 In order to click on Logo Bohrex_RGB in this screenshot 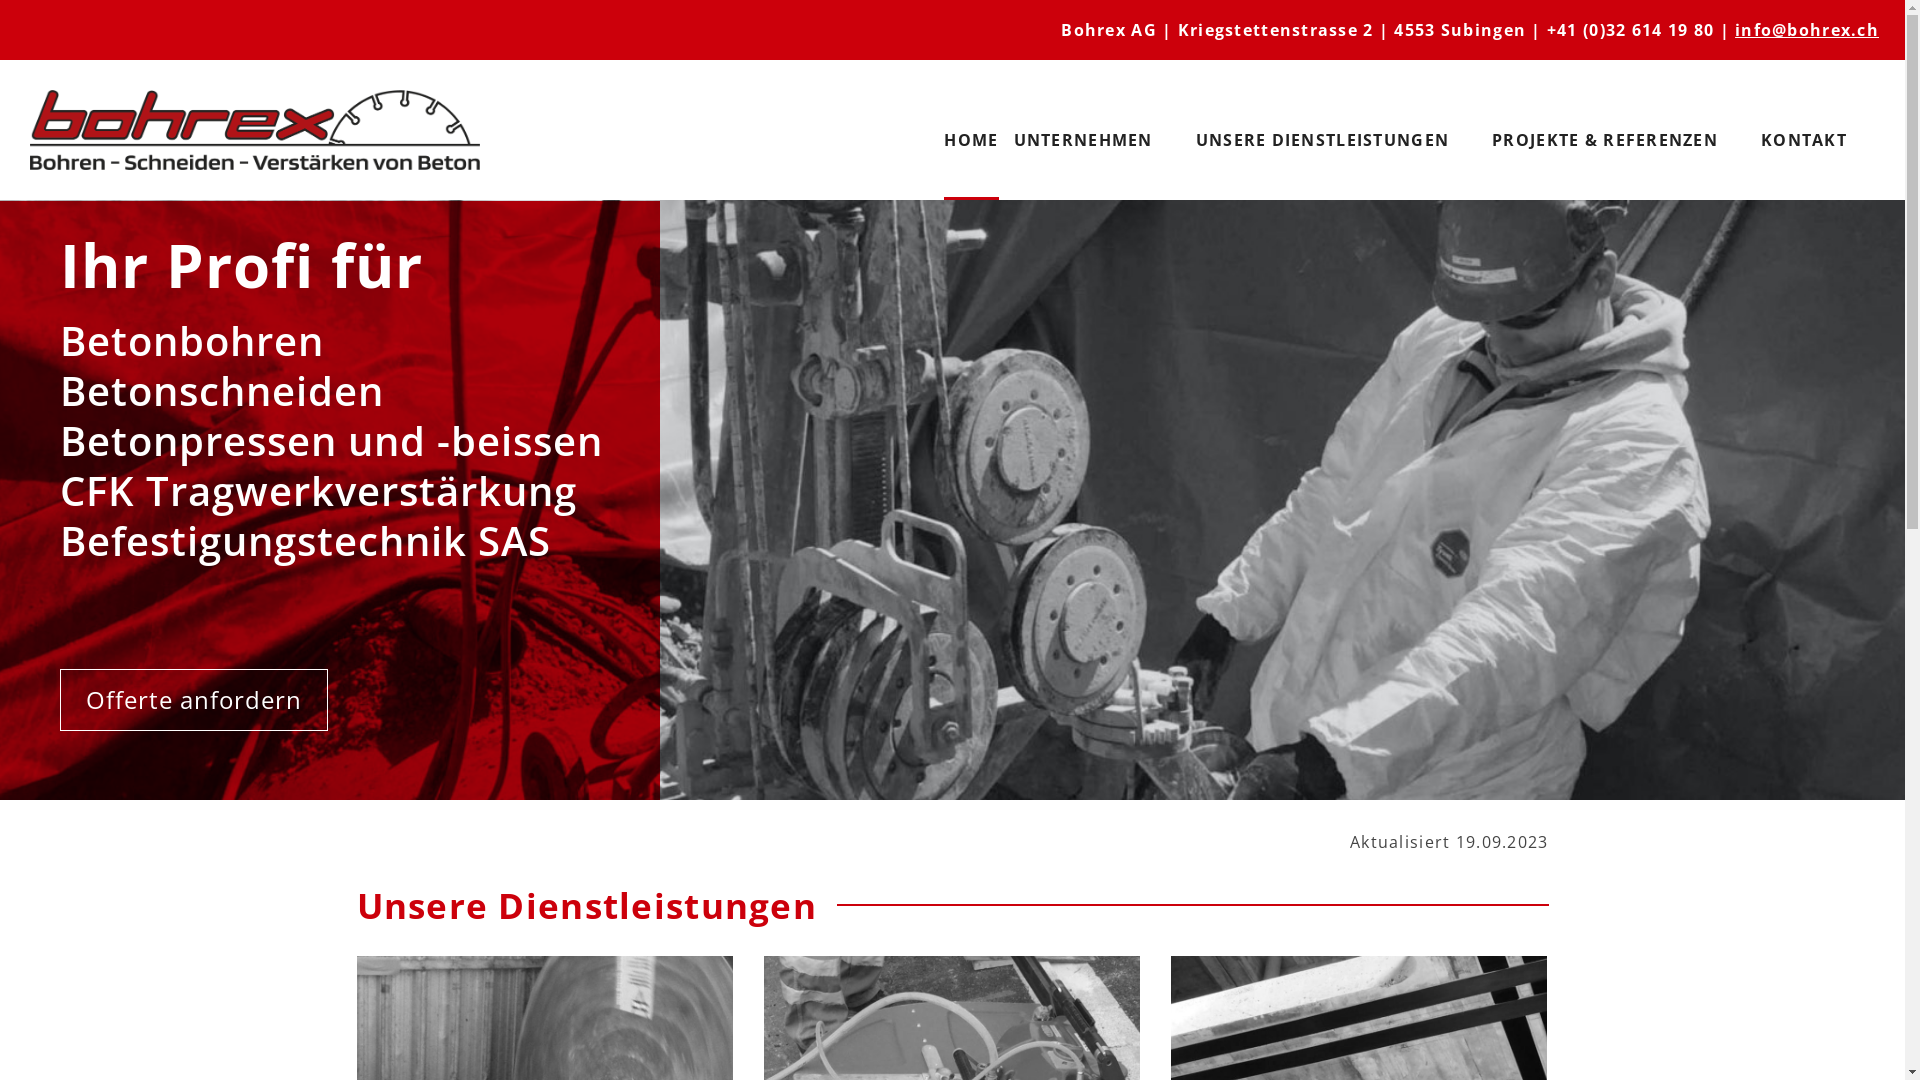, I will do `click(255, 130)`.